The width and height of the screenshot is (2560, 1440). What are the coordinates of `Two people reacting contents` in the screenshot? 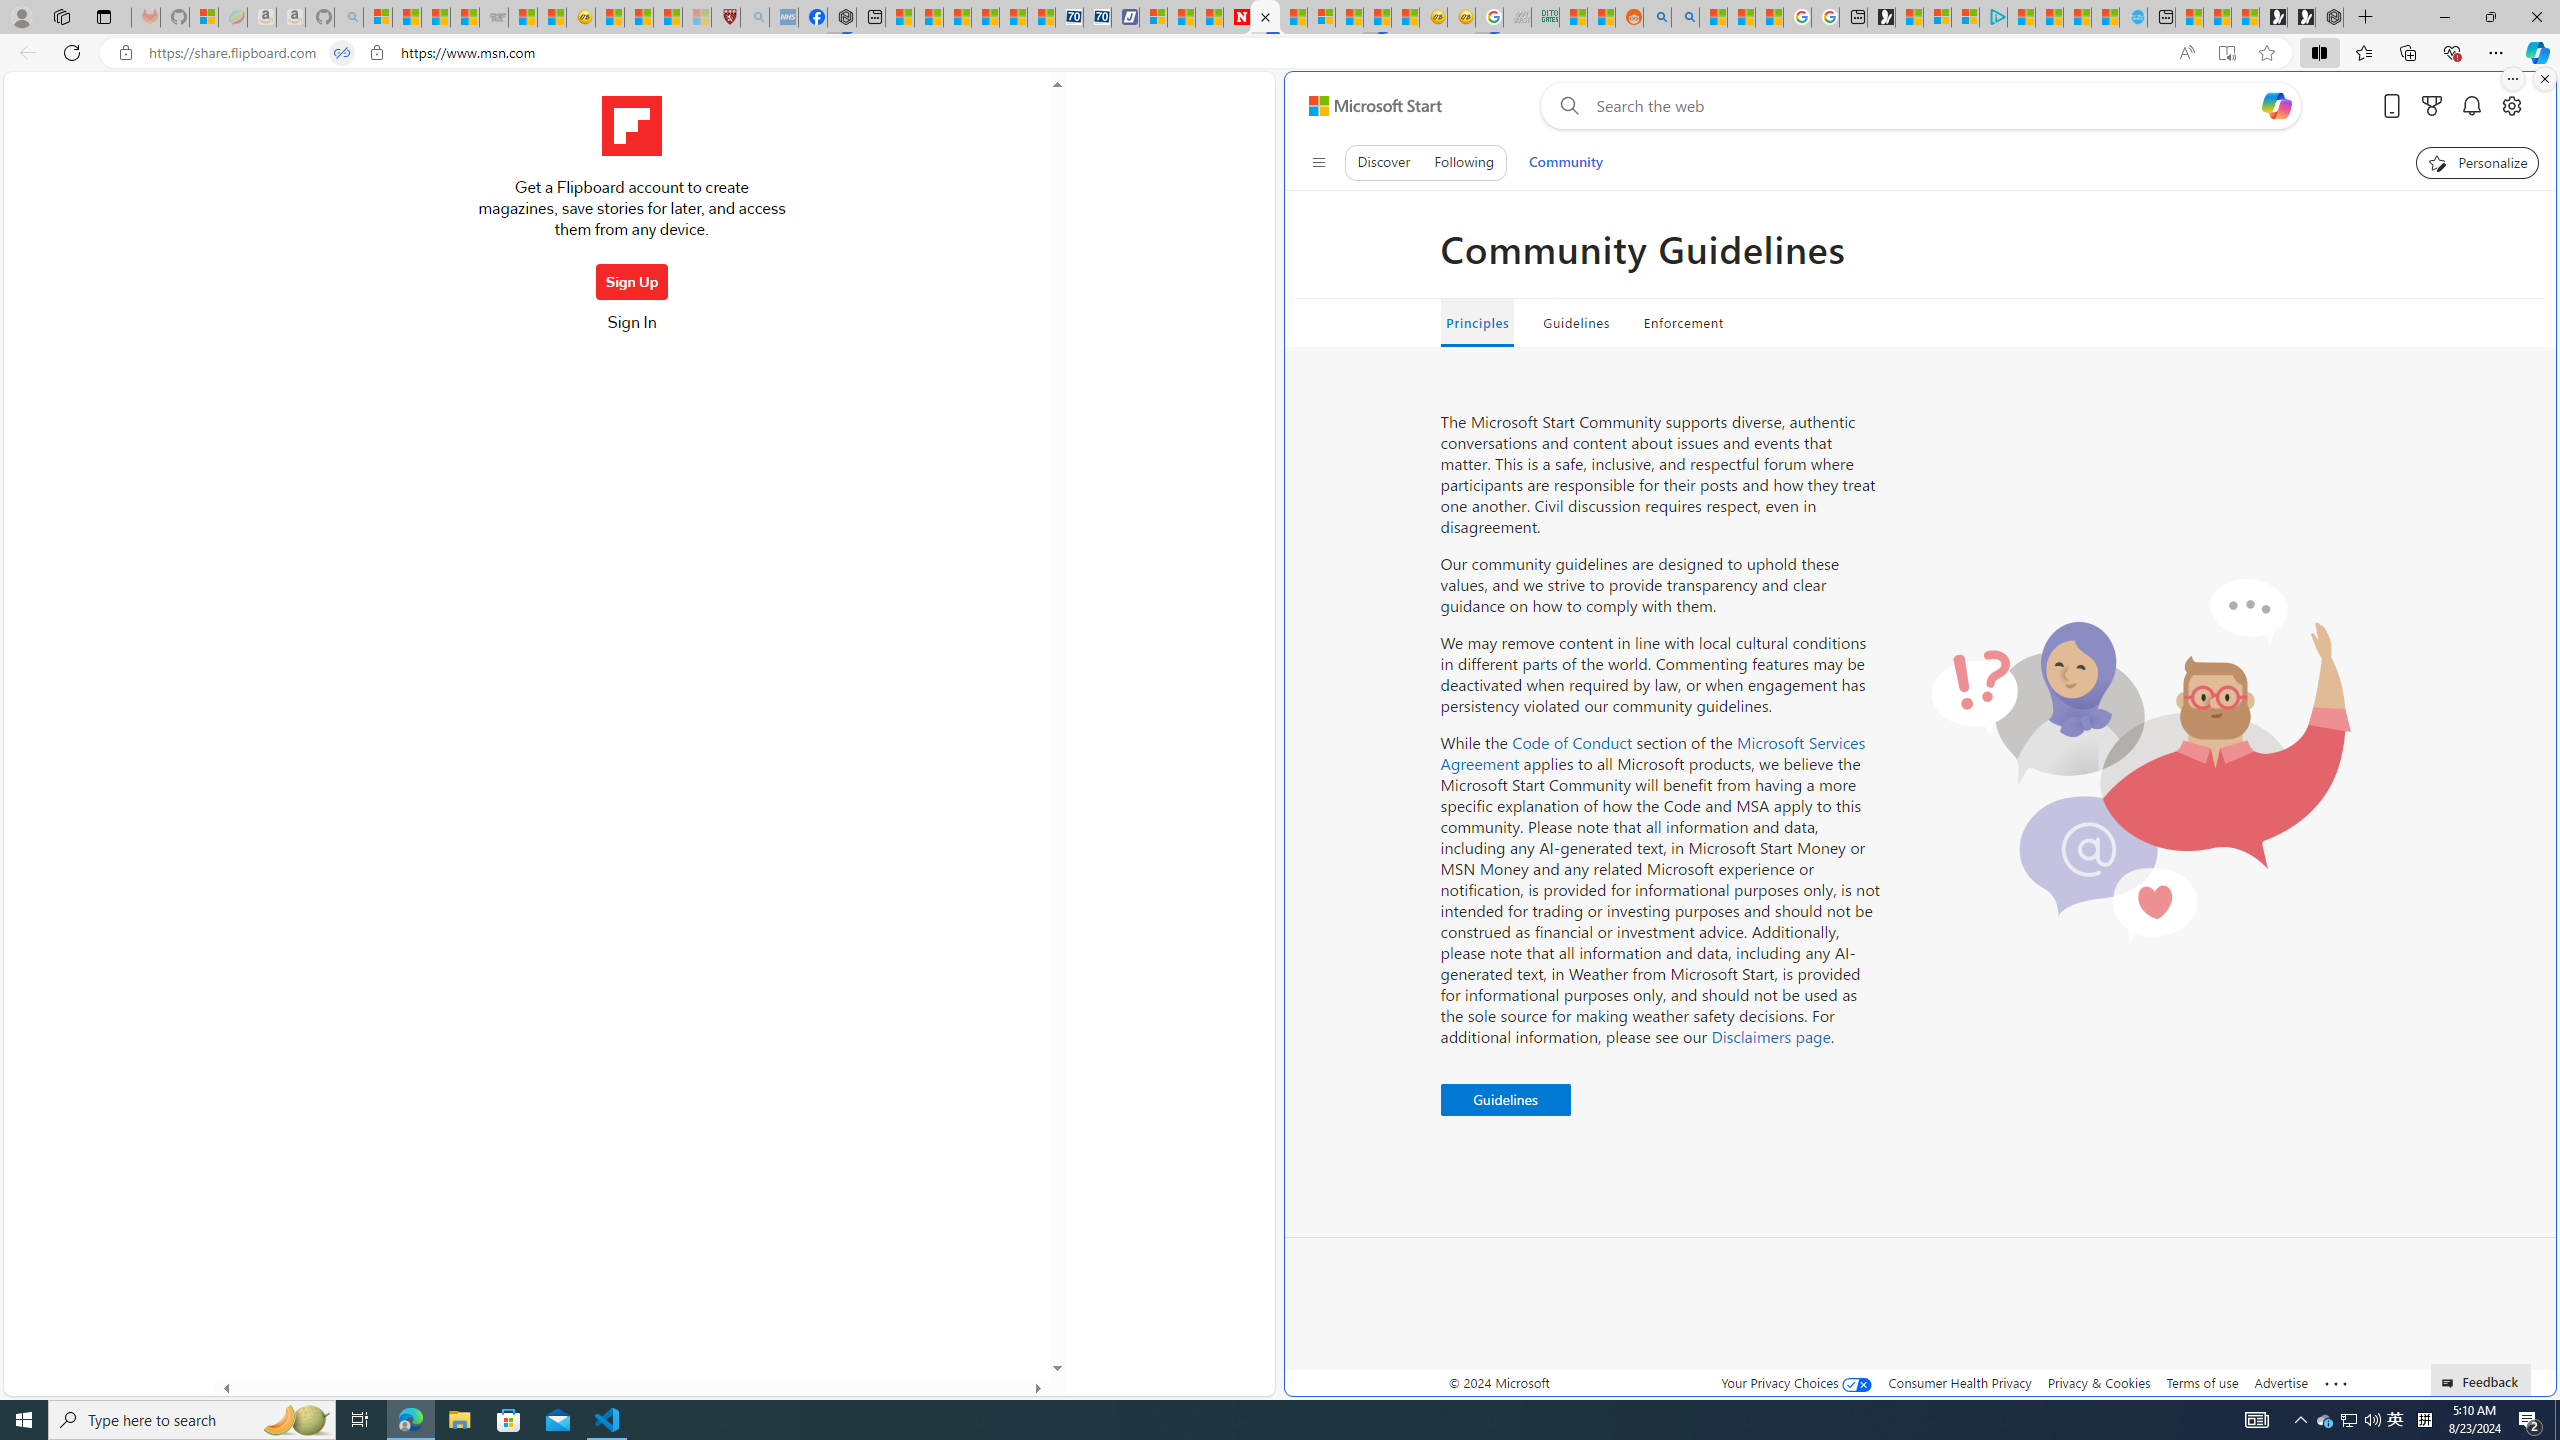 It's located at (2140, 760).